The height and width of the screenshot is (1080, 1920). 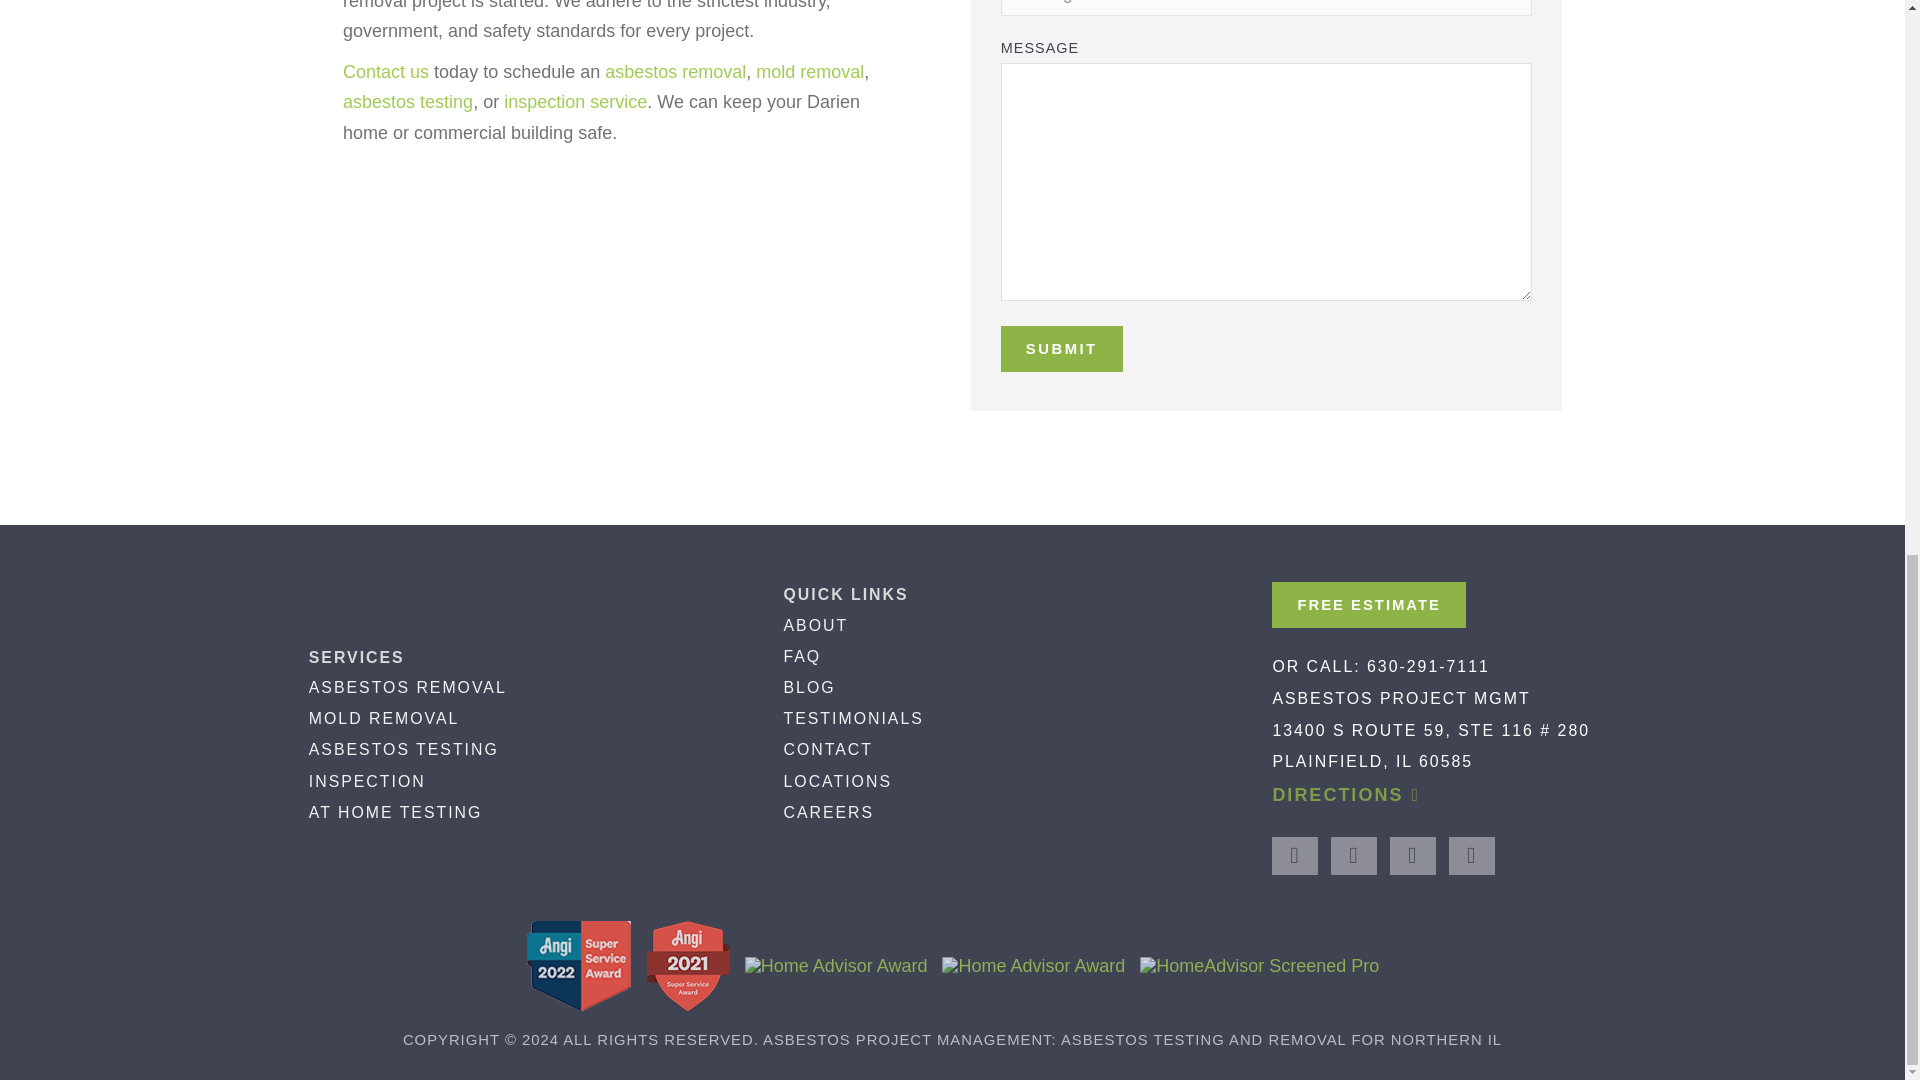 I want to click on DIRECTIONS, so click(x=1346, y=804).